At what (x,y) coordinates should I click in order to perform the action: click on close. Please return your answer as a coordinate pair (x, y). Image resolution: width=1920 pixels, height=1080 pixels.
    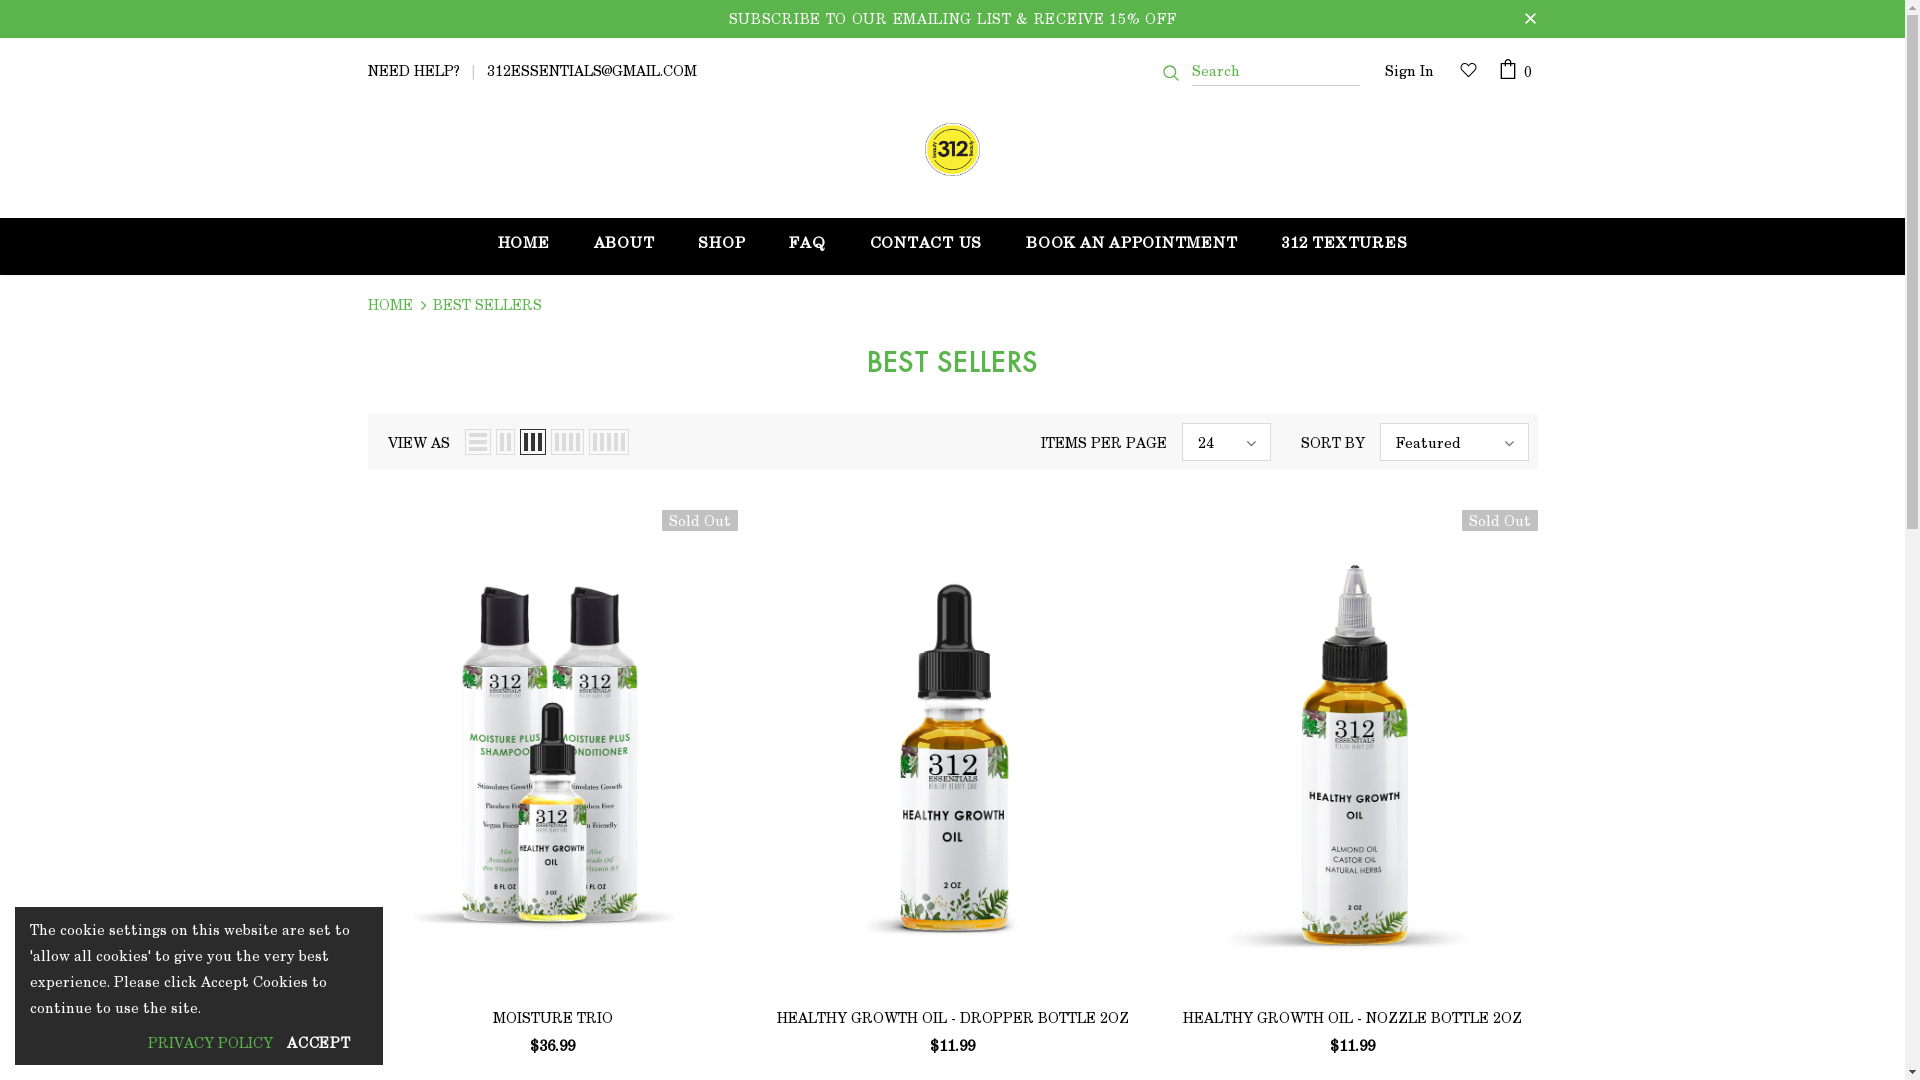
    Looking at the image, I should click on (1530, 18).